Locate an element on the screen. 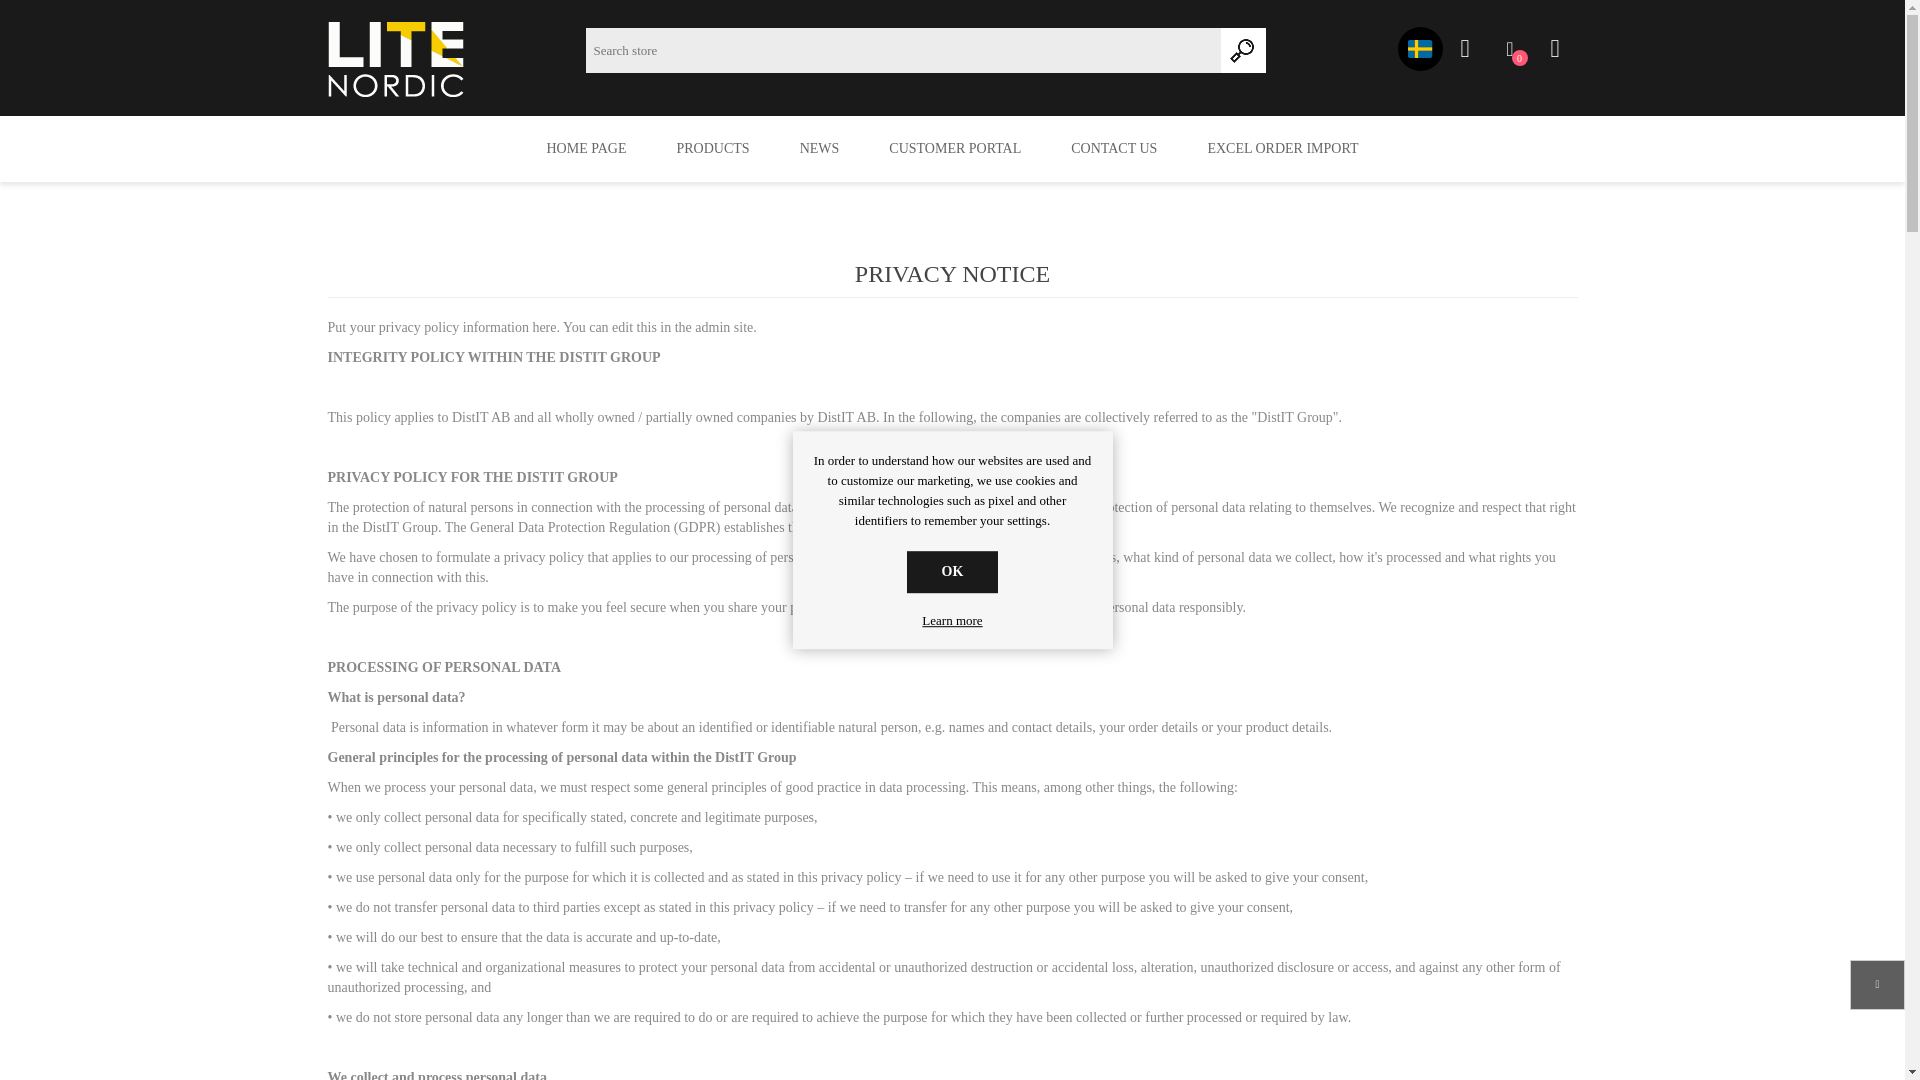 The width and height of the screenshot is (1920, 1080). EXCEL ORDER IMPORT is located at coordinates (1554, 49).